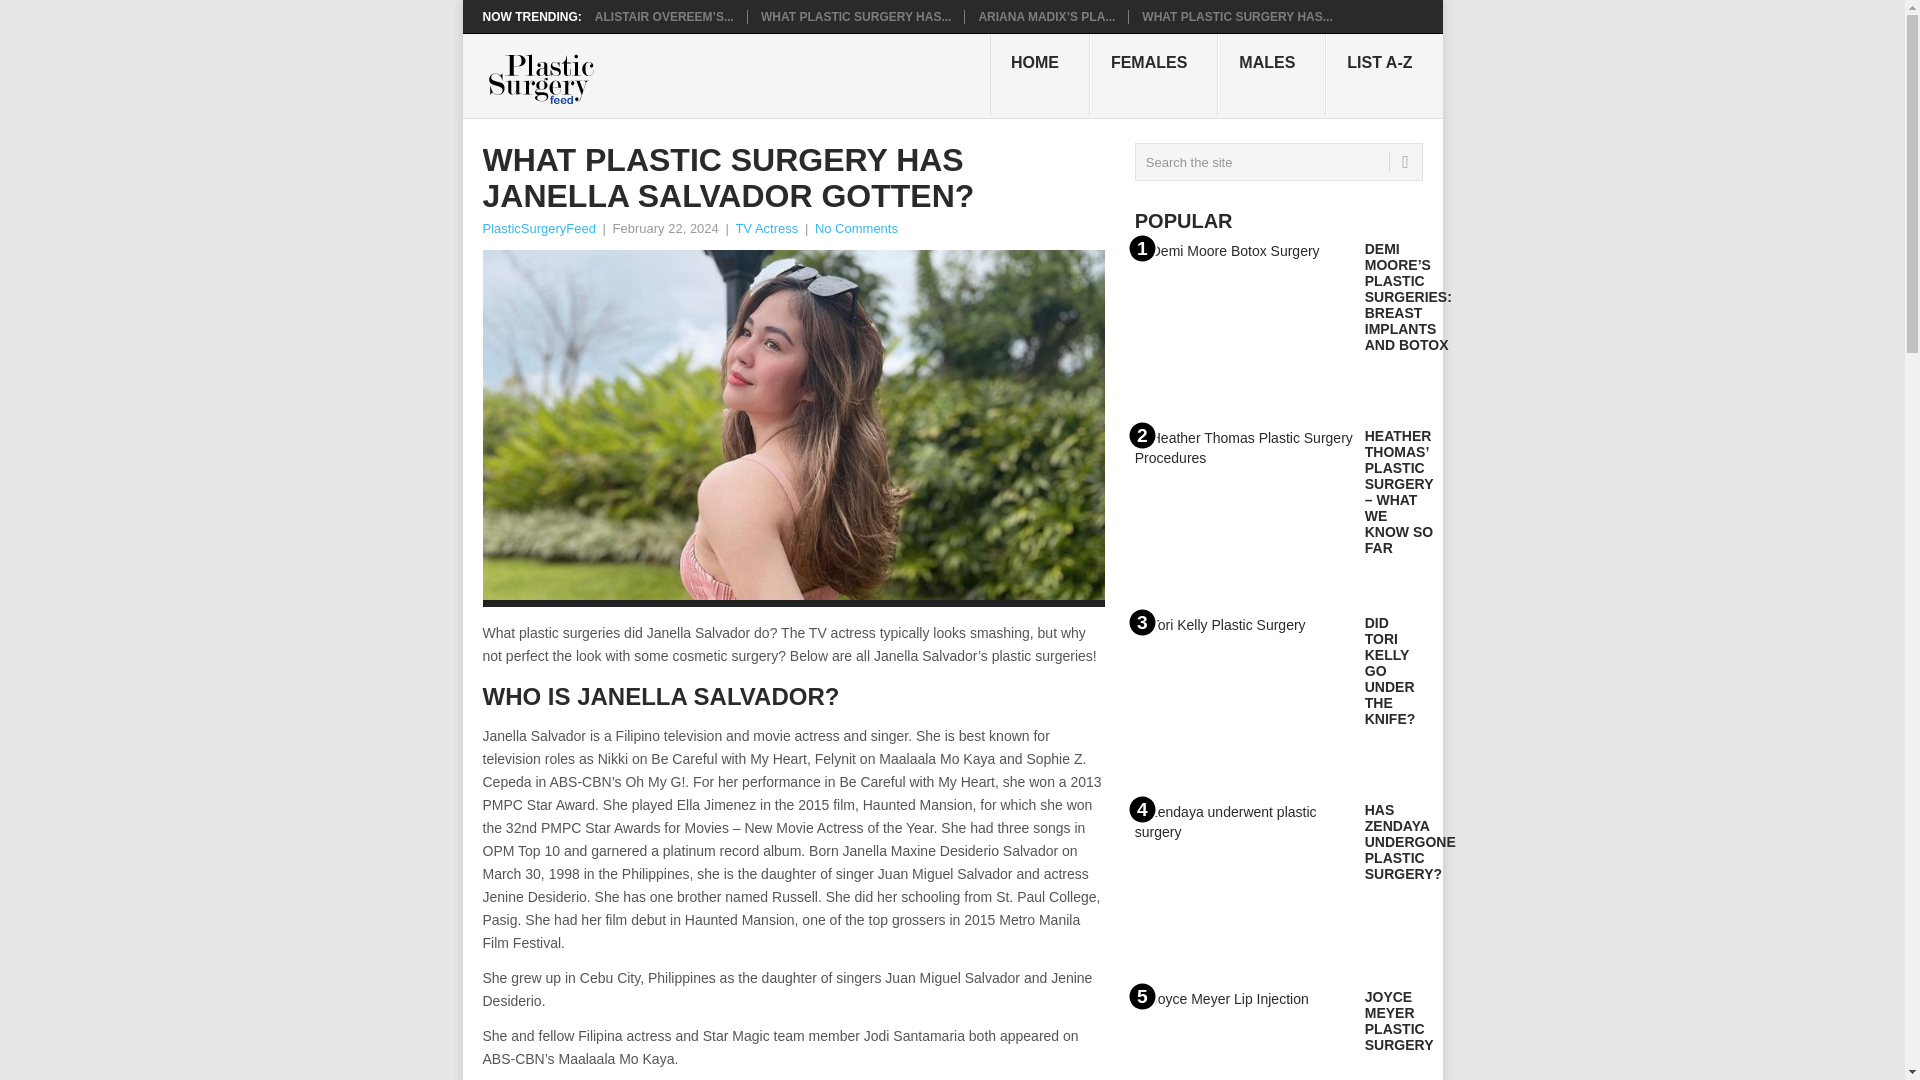 This screenshot has width=1920, height=1080. What do you see at coordinates (856, 228) in the screenshot?
I see `No Comments` at bounding box center [856, 228].